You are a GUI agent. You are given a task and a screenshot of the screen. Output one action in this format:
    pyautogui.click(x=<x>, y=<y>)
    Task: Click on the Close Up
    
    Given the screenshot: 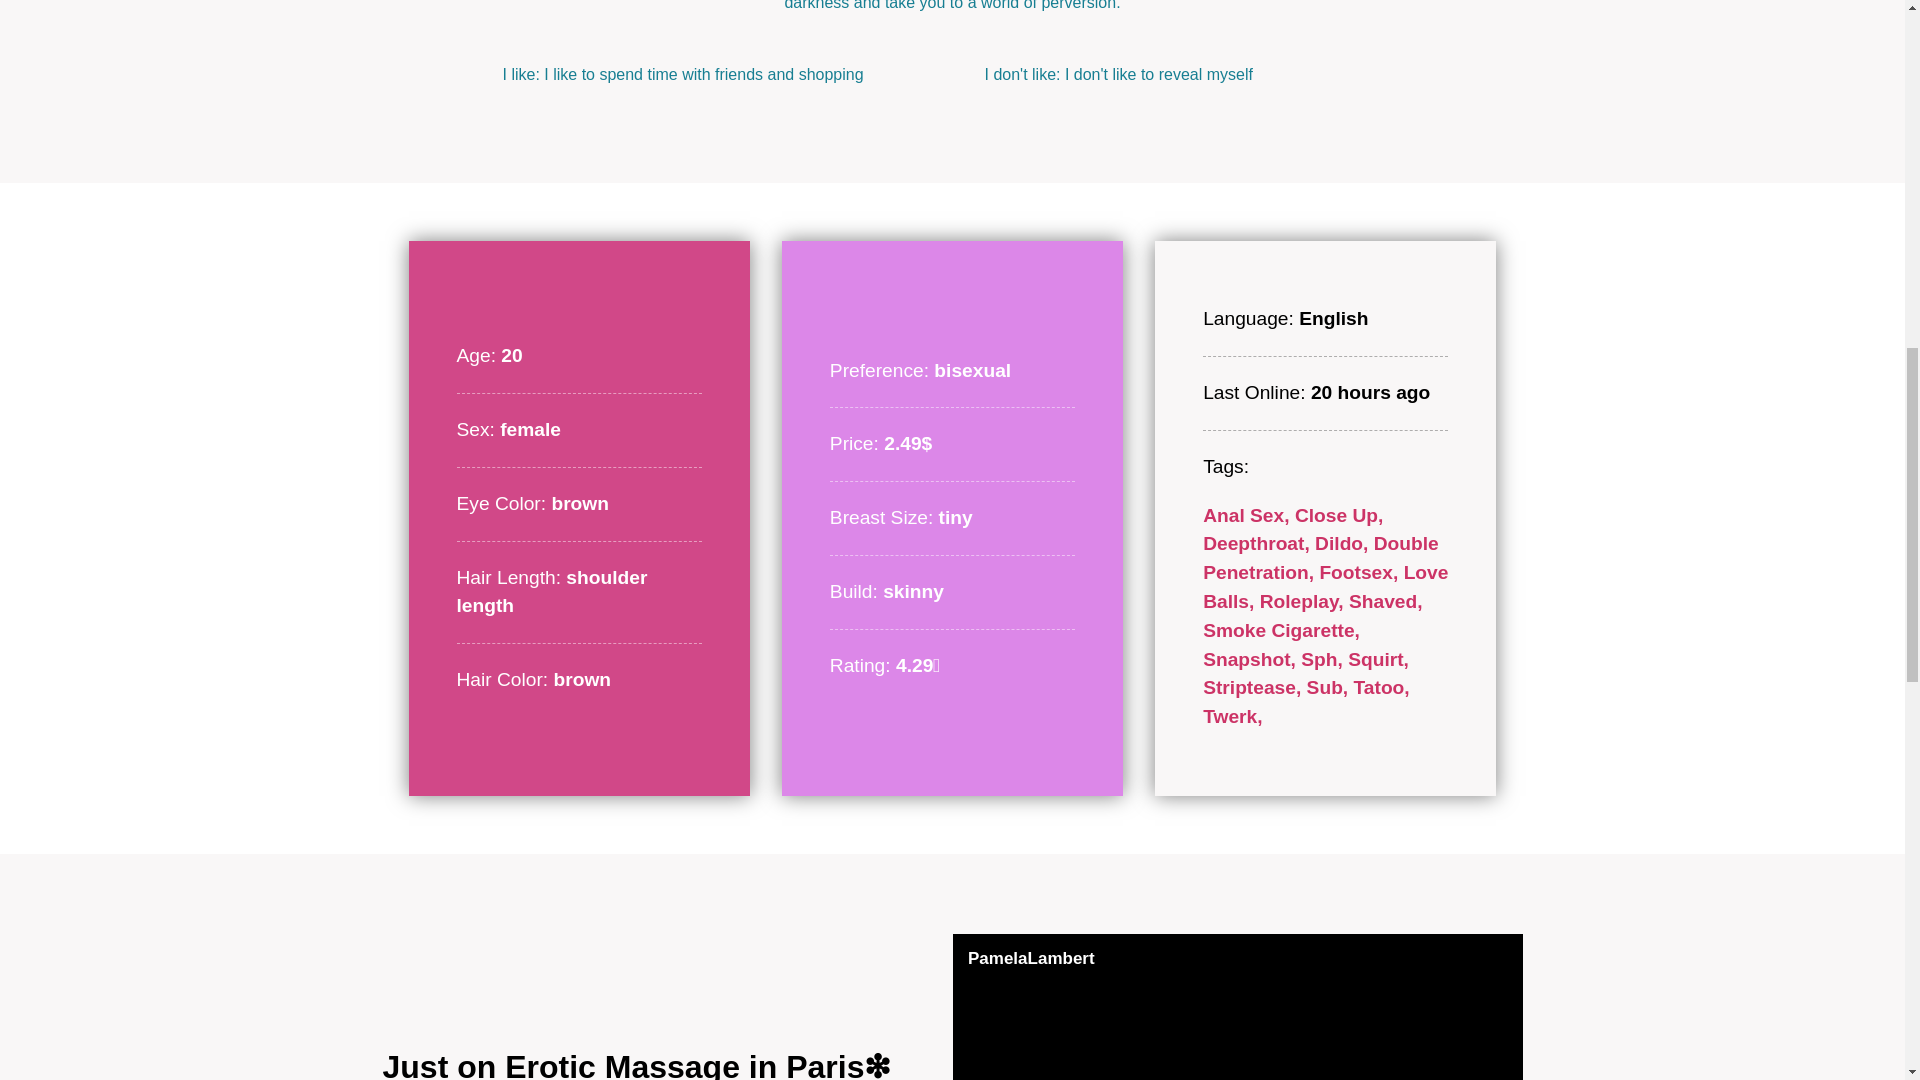 What is the action you would take?
    pyautogui.click(x=1339, y=515)
    